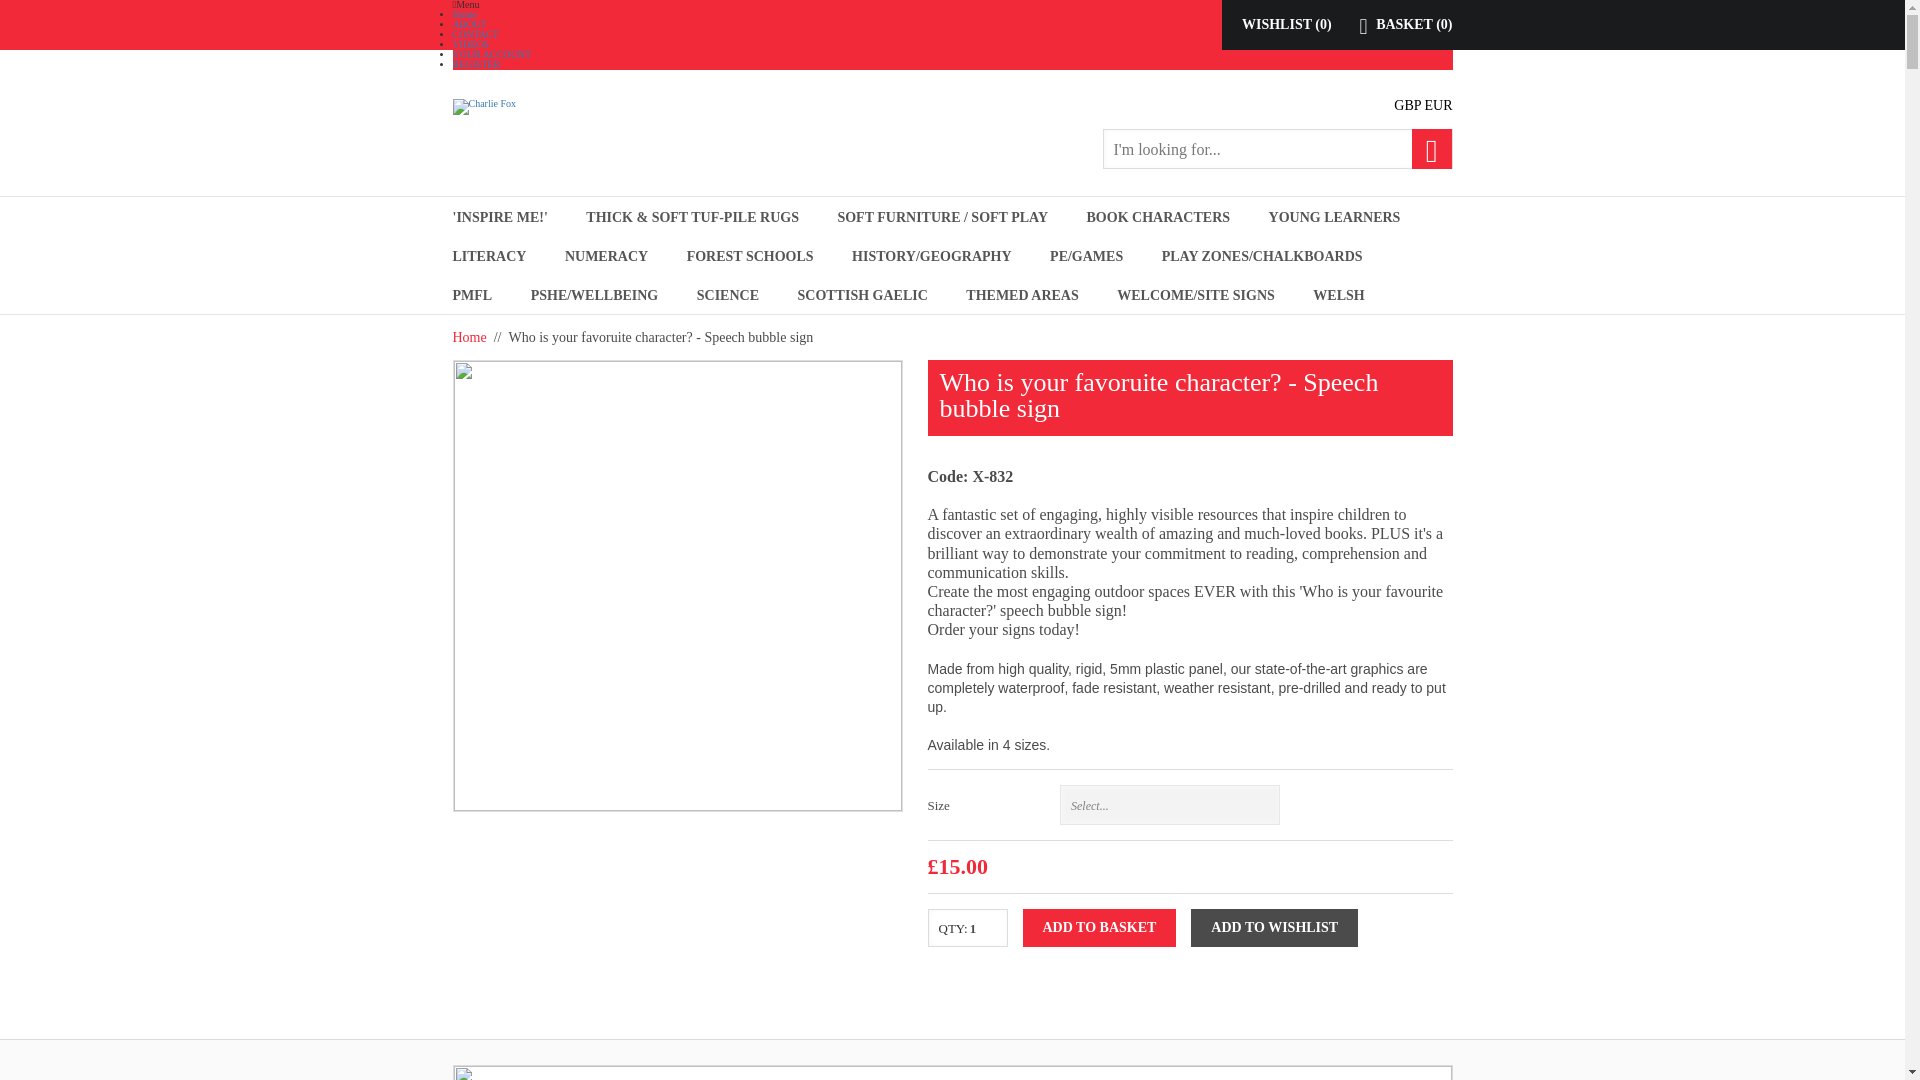 This screenshot has height=1080, width=1920. Describe the element at coordinates (1158, 216) in the screenshot. I see `BOOK CHARACTERS` at that location.